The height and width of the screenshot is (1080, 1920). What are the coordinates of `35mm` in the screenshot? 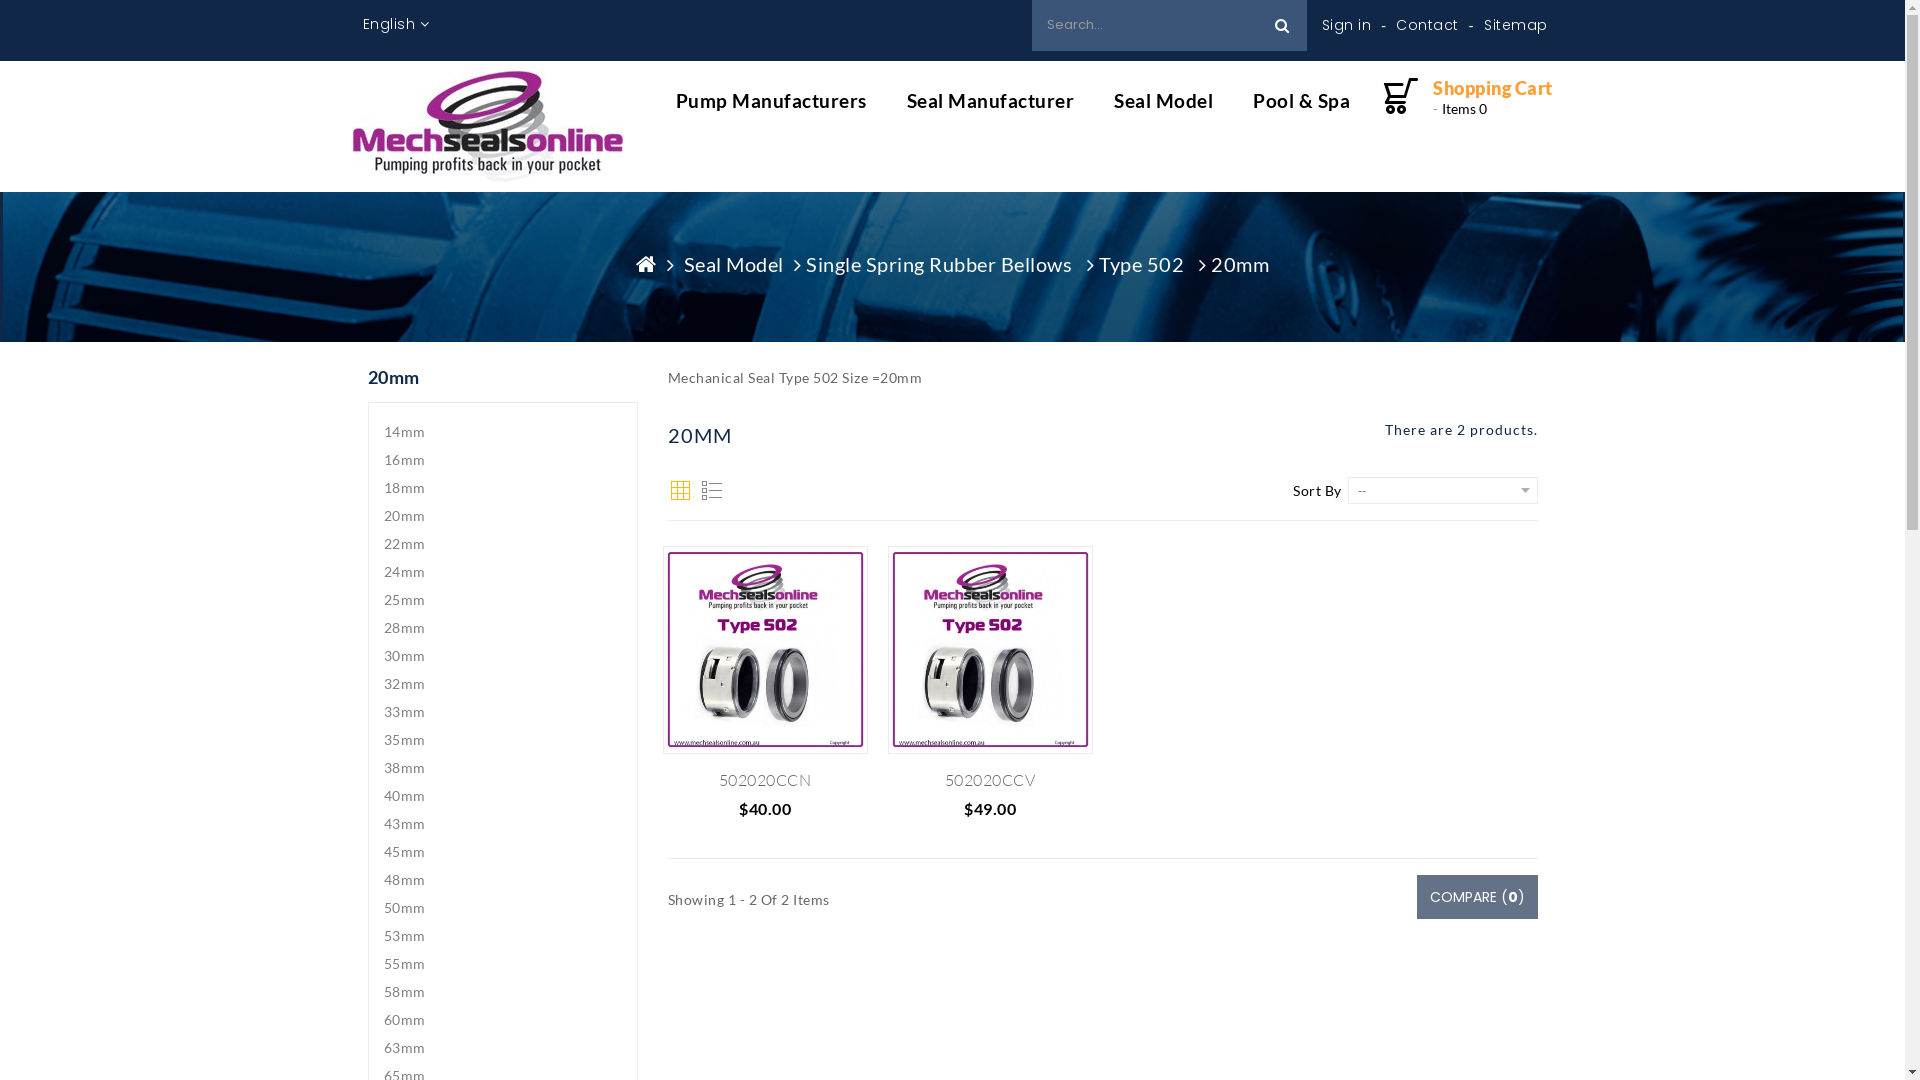 It's located at (503, 740).